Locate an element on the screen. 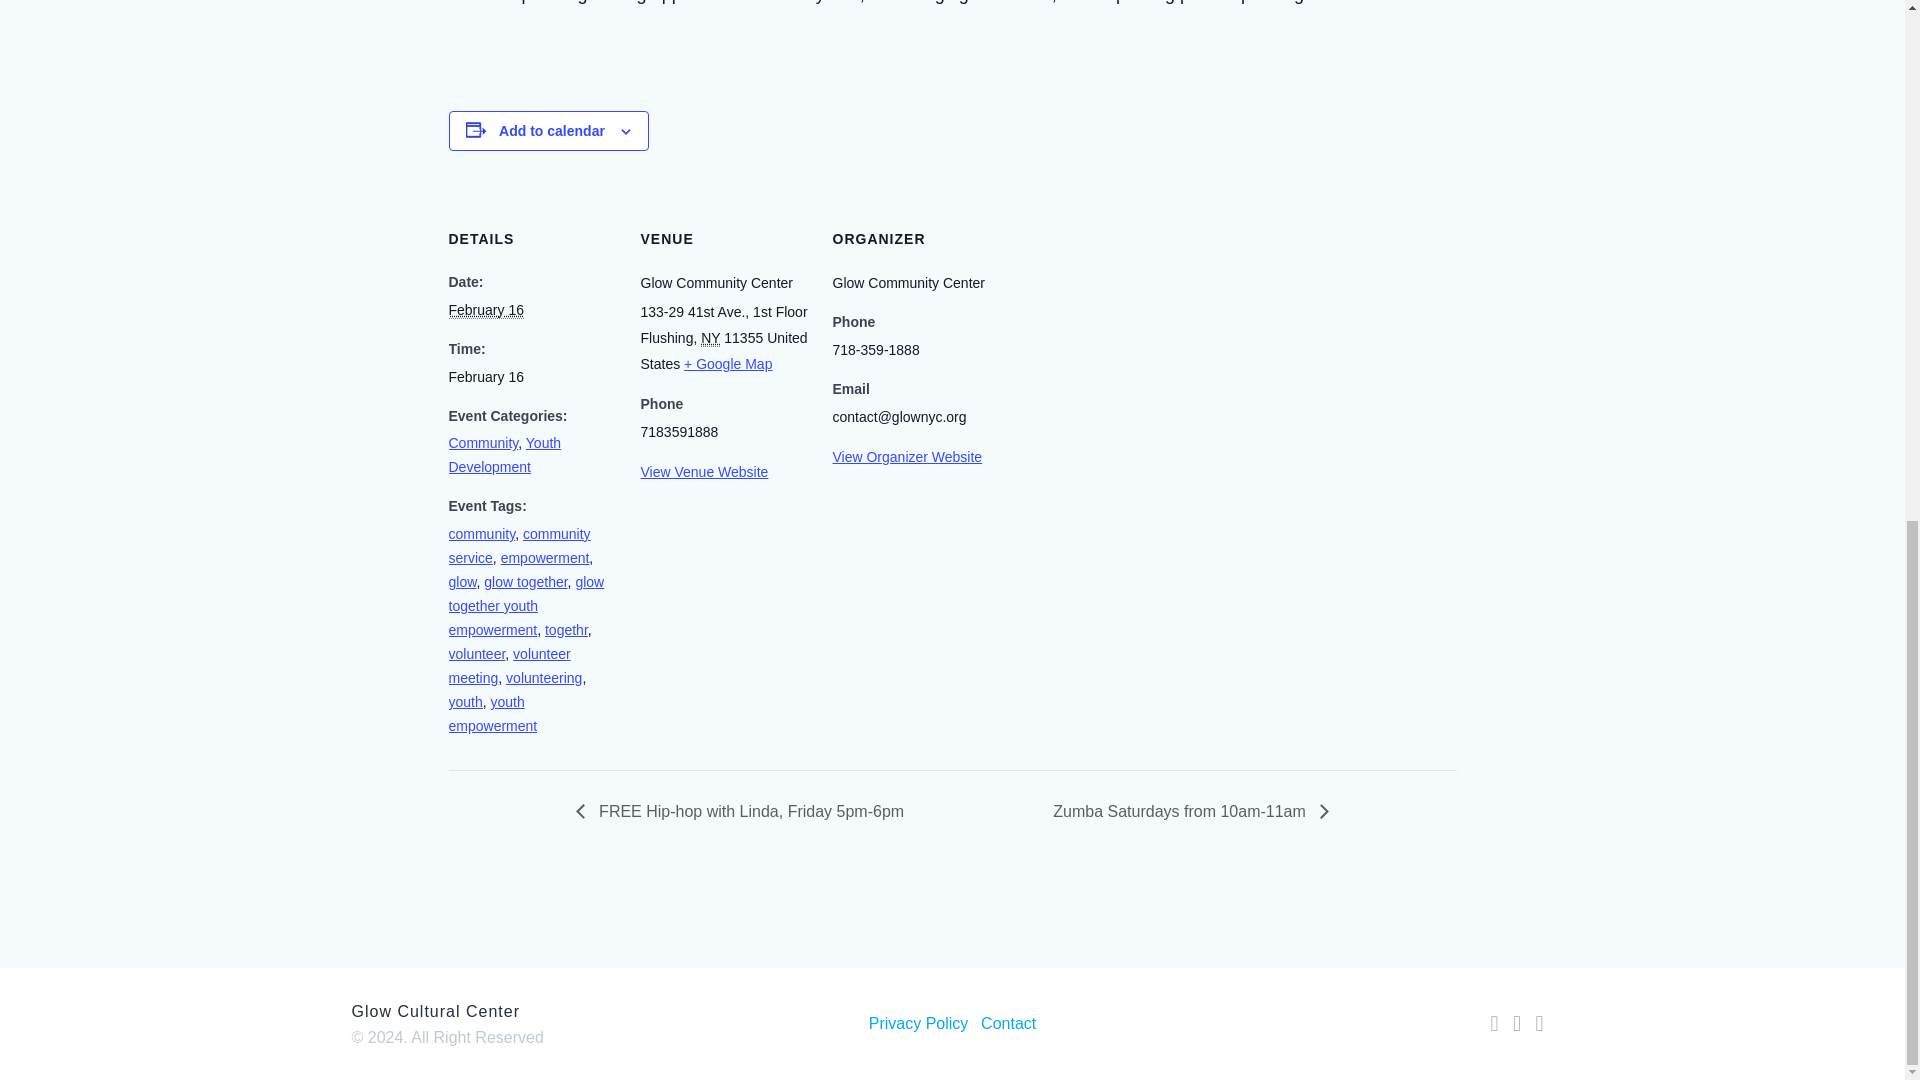  Community is located at coordinates (482, 443).